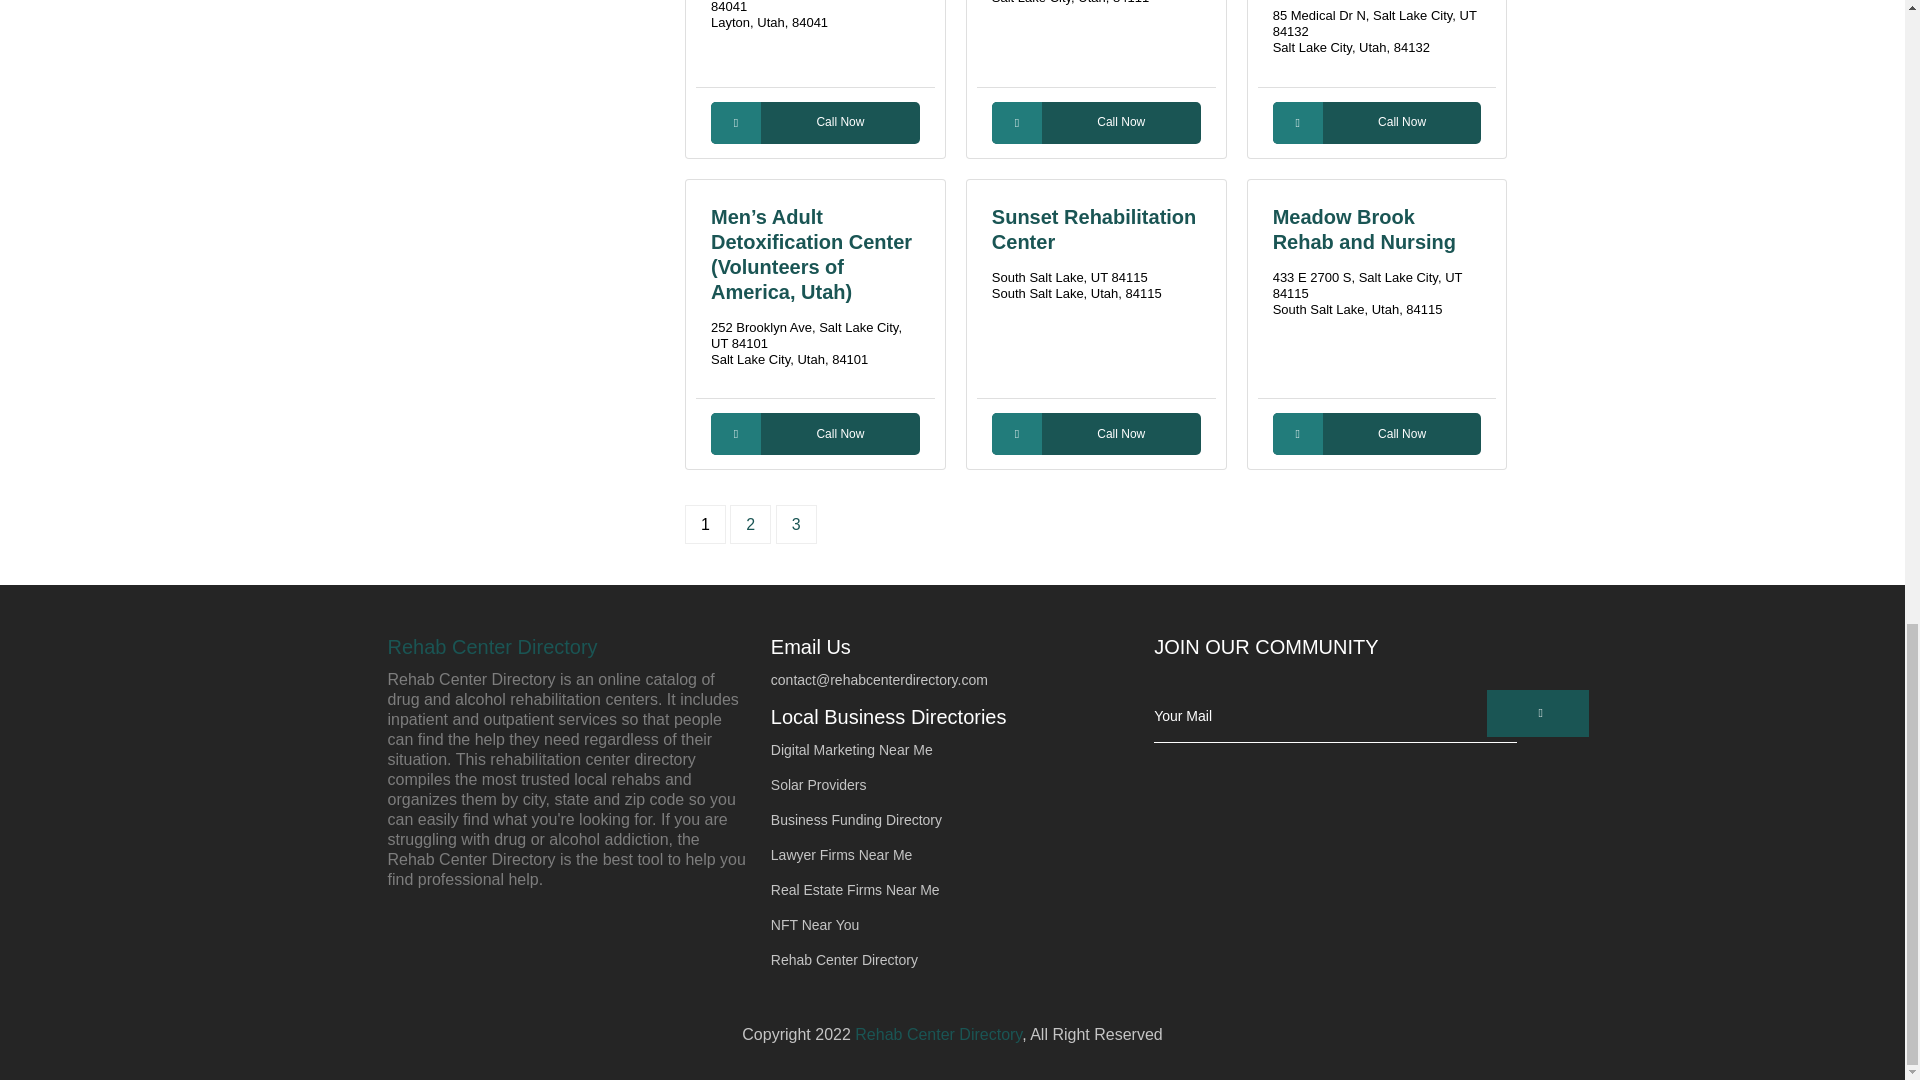 The height and width of the screenshot is (1080, 1920). Describe the element at coordinates (856, 820) in the screenshot. I see `Business Funding Directory` at that location.